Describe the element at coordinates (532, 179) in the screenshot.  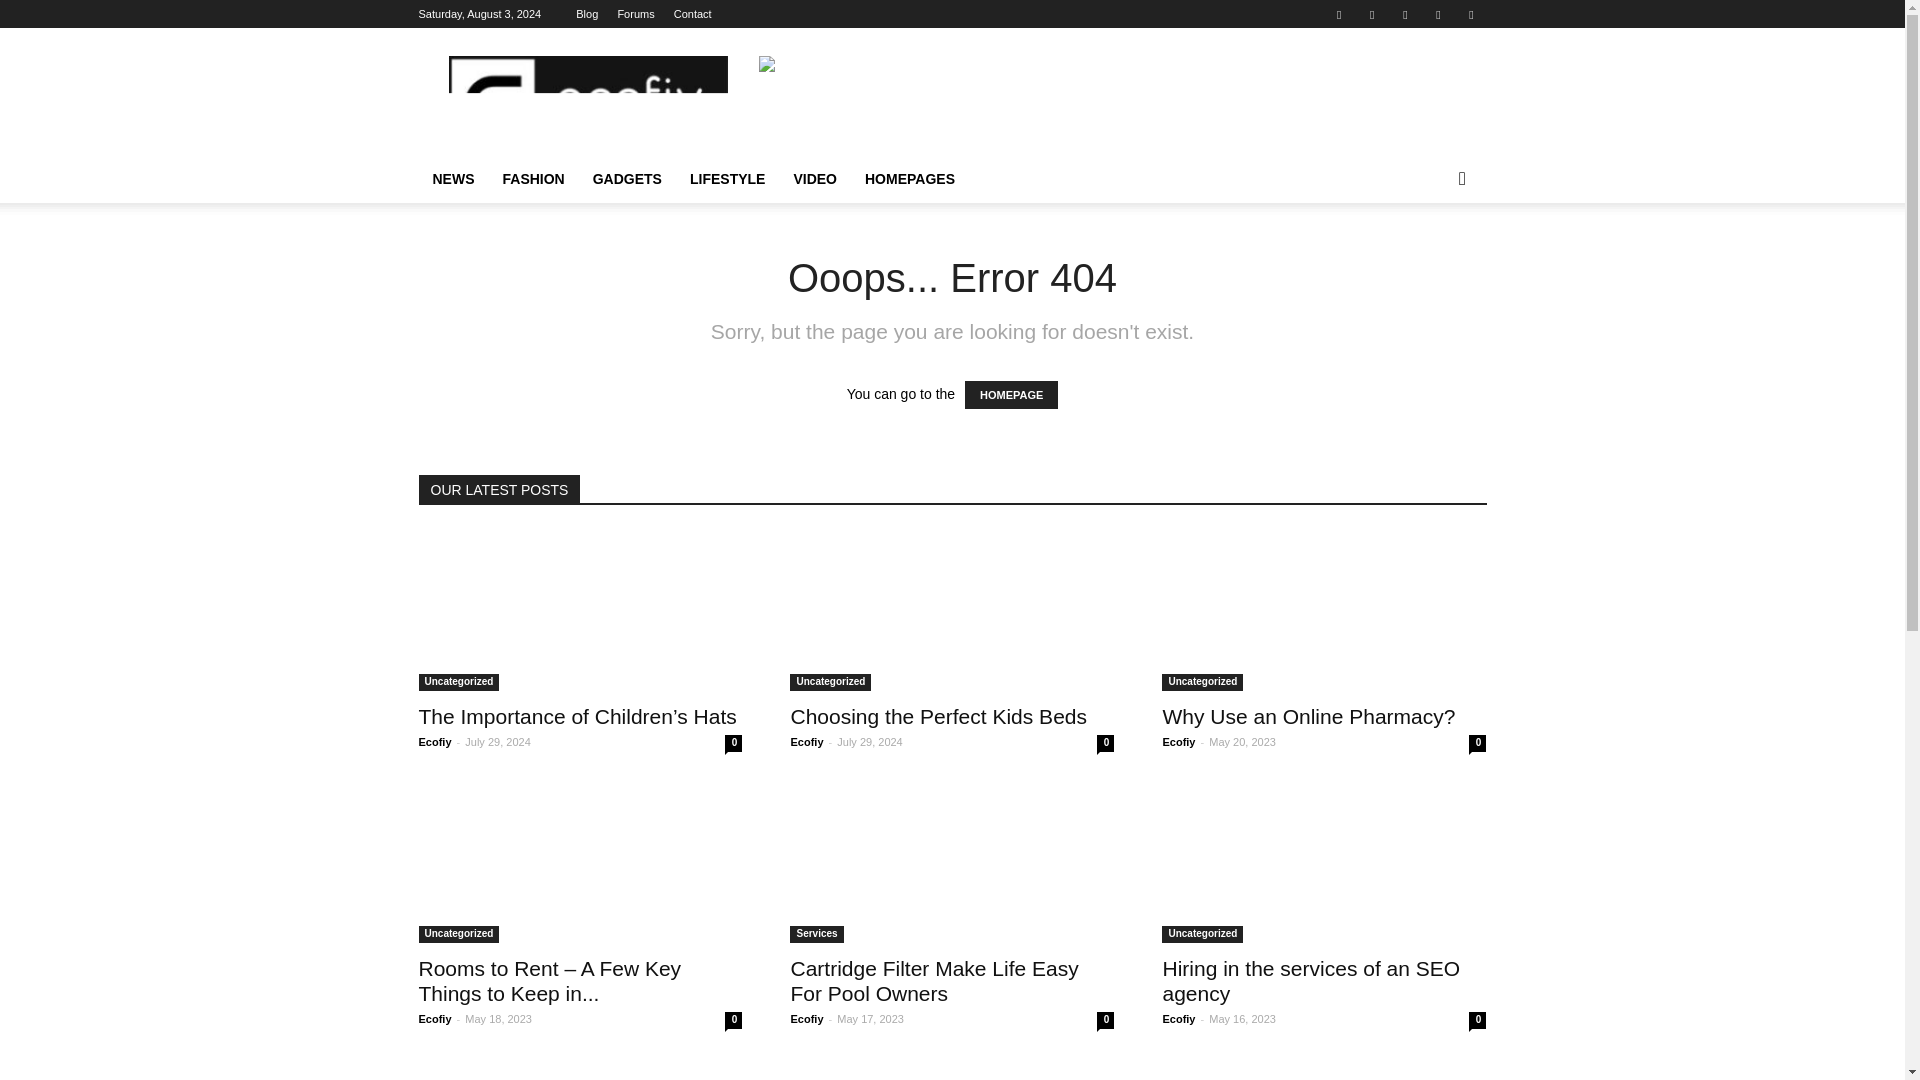
I see `FASHION` at that location.